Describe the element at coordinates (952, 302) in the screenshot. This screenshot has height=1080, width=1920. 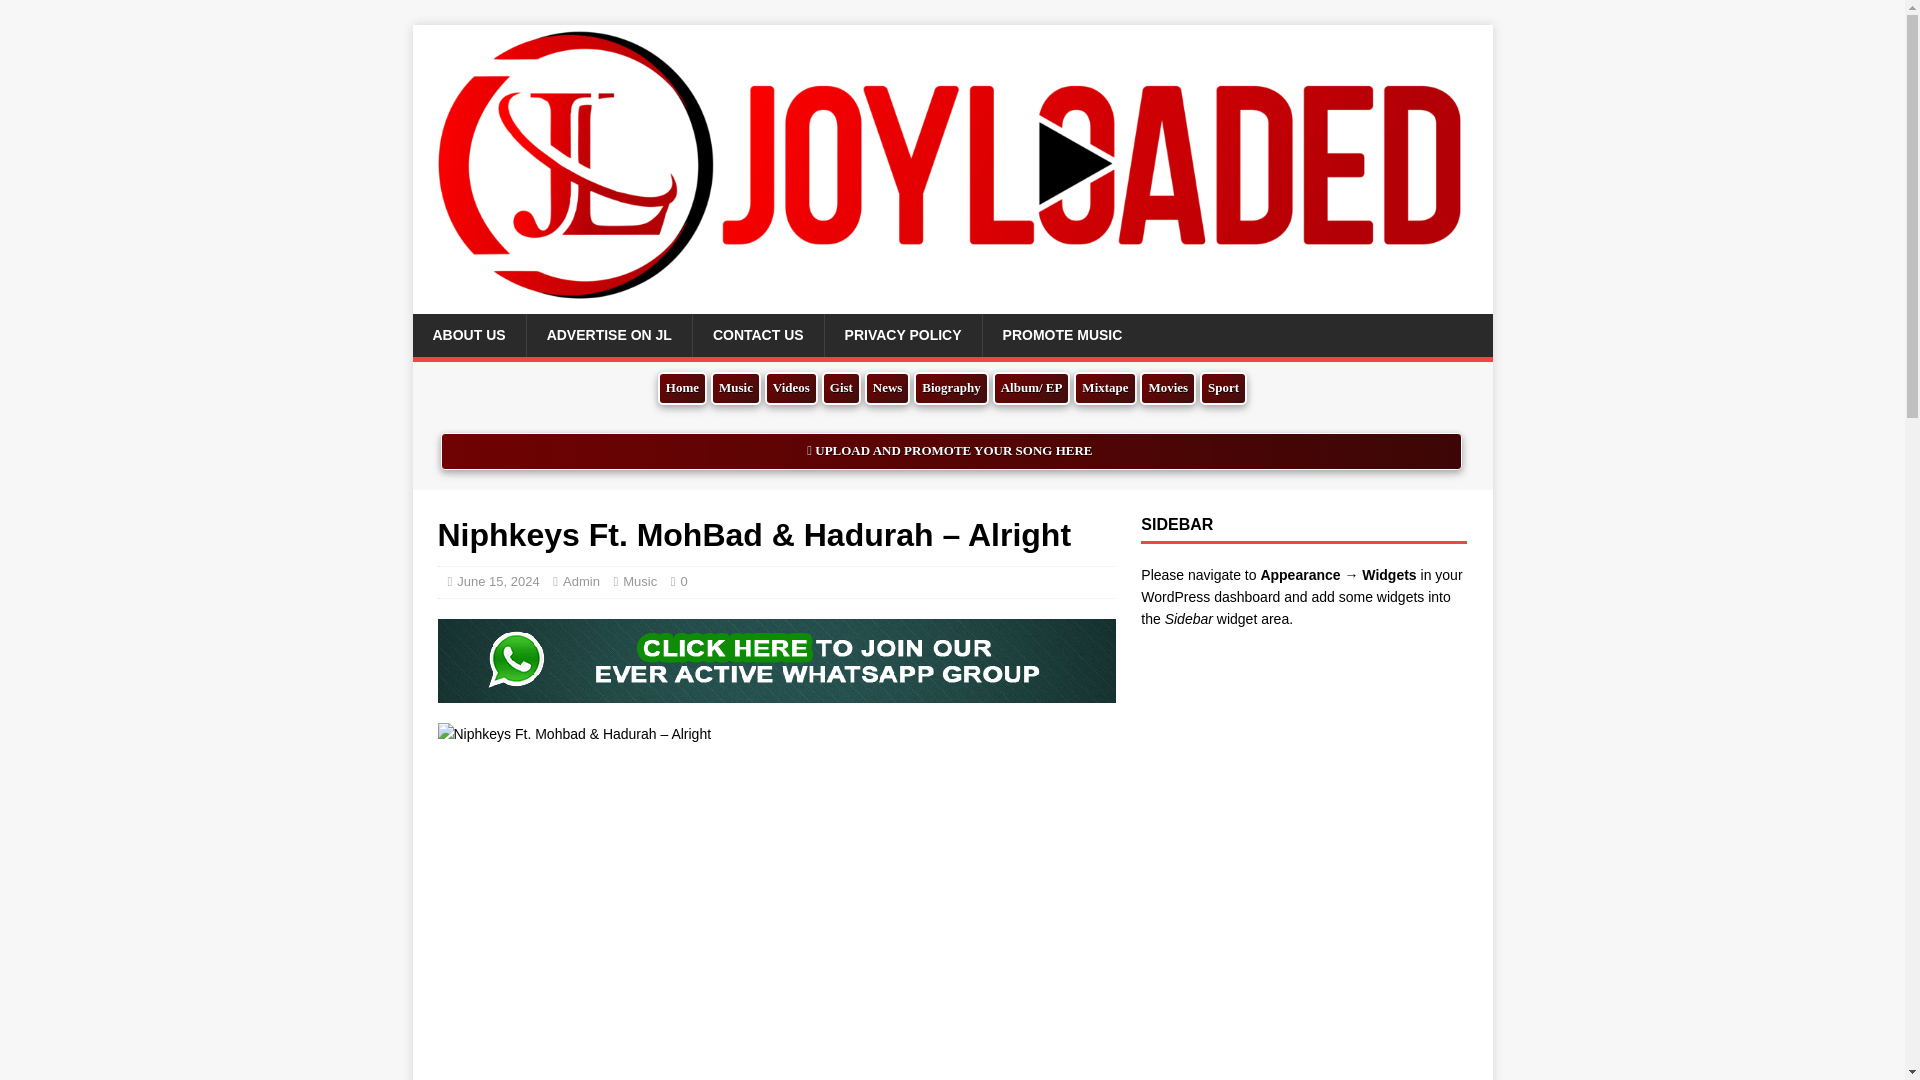
I see `JoyLoaded` at that location.